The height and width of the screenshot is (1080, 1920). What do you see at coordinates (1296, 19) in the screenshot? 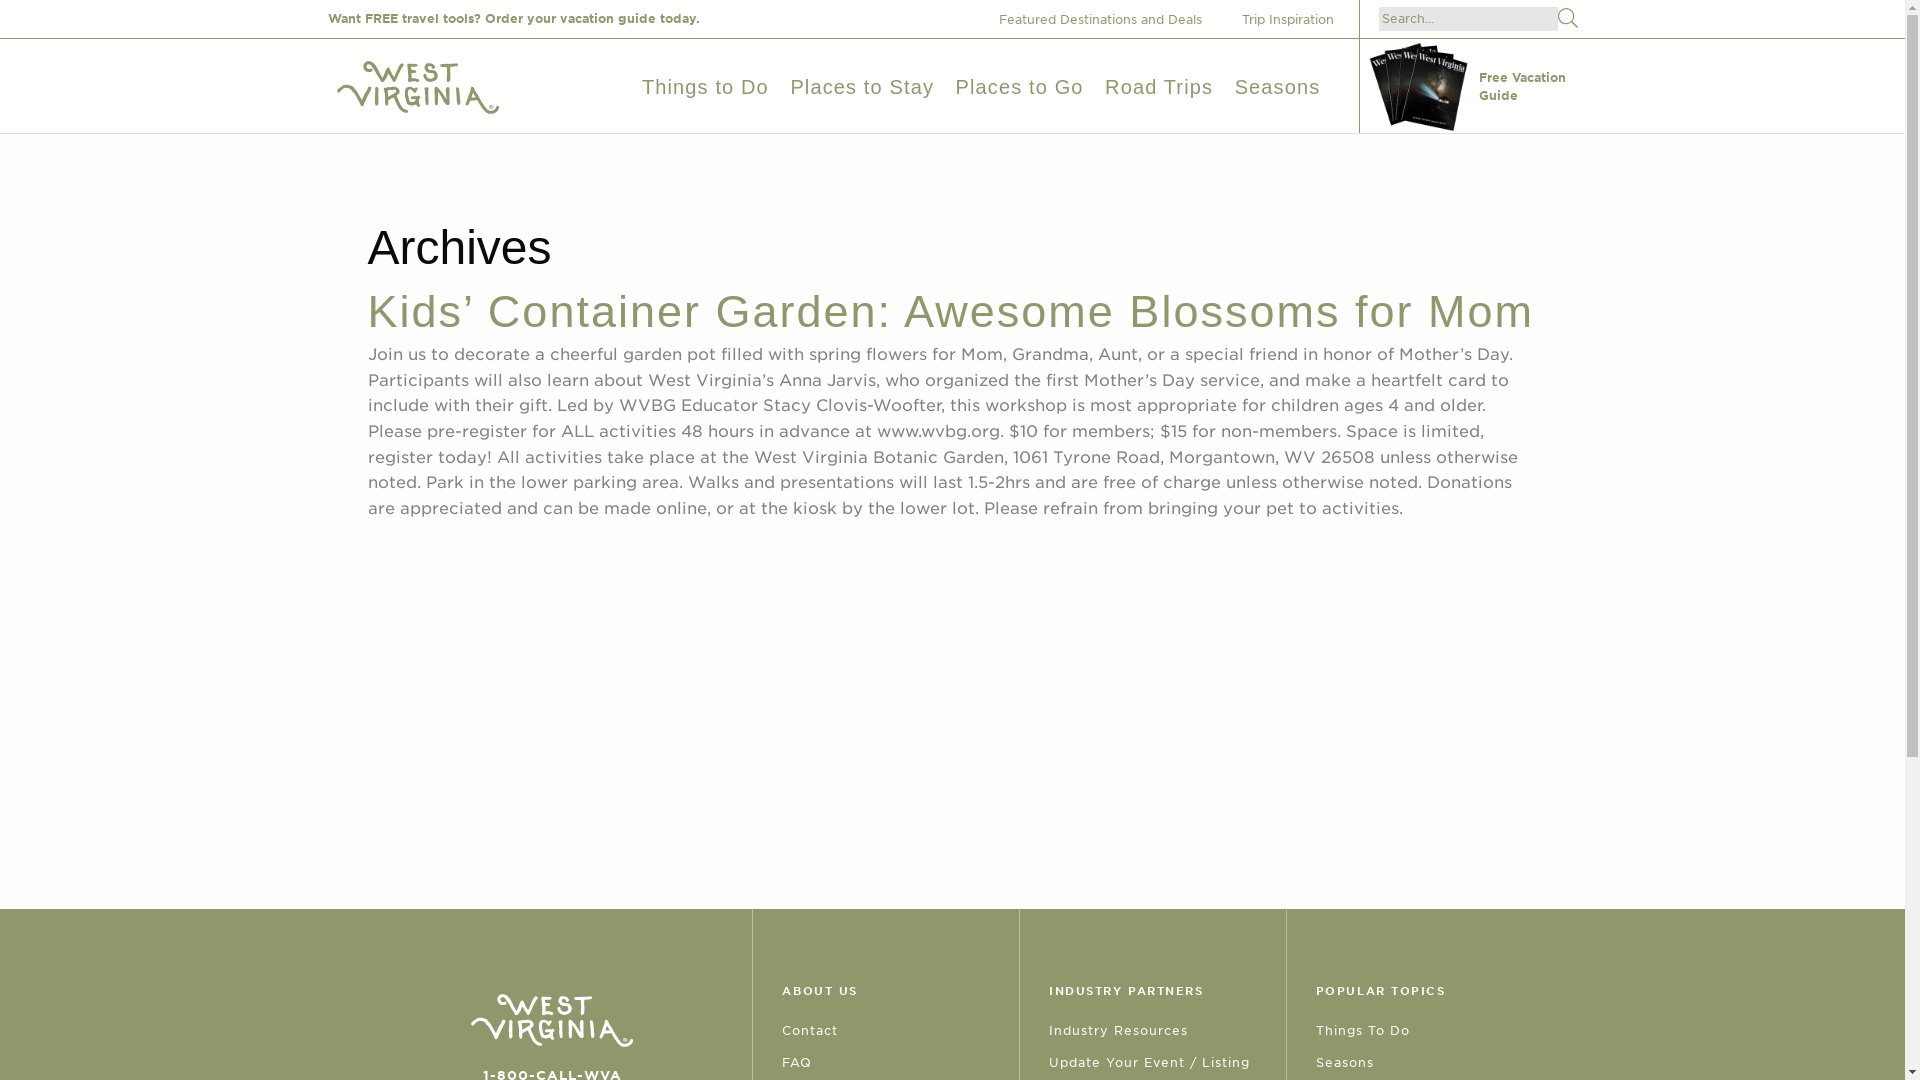
I see `Trip Inspiration` at bounding box center [1296, 19].